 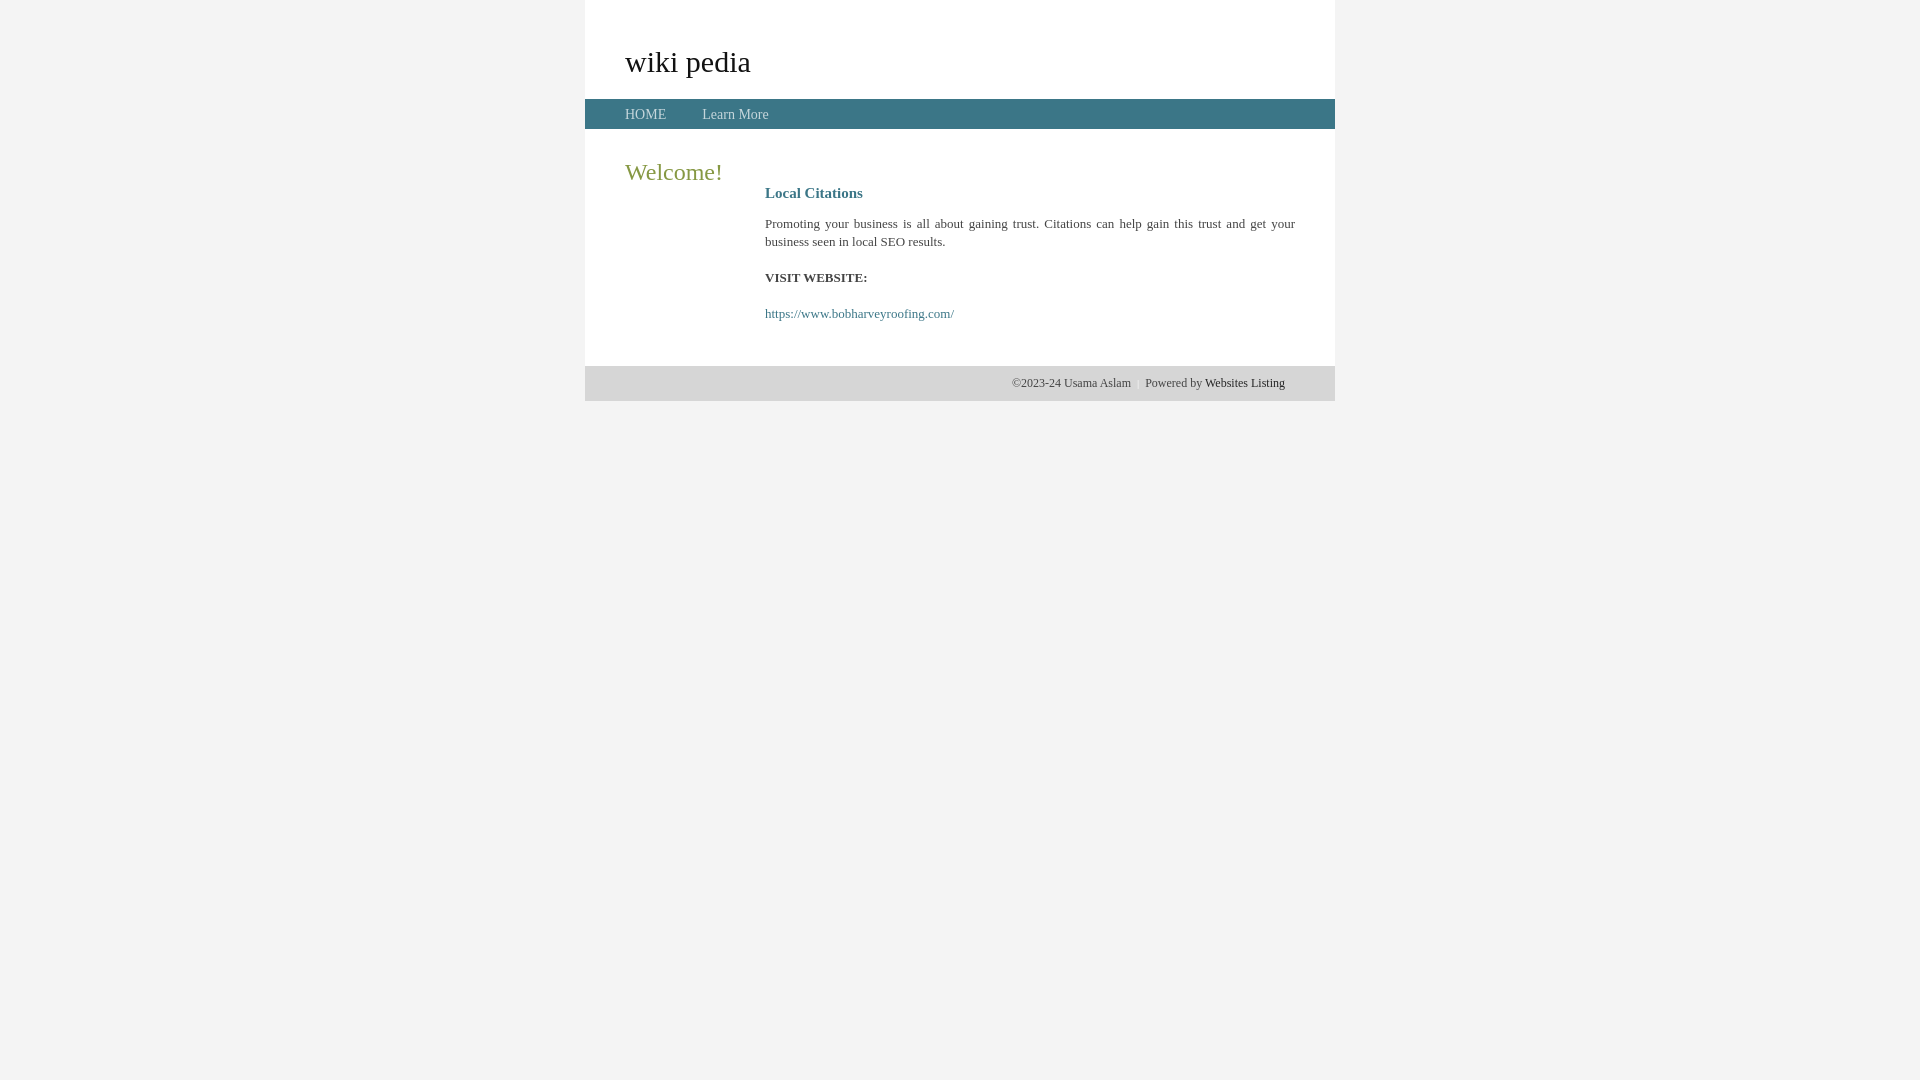 I want to click on Learn More, so click(x=735, y=114).